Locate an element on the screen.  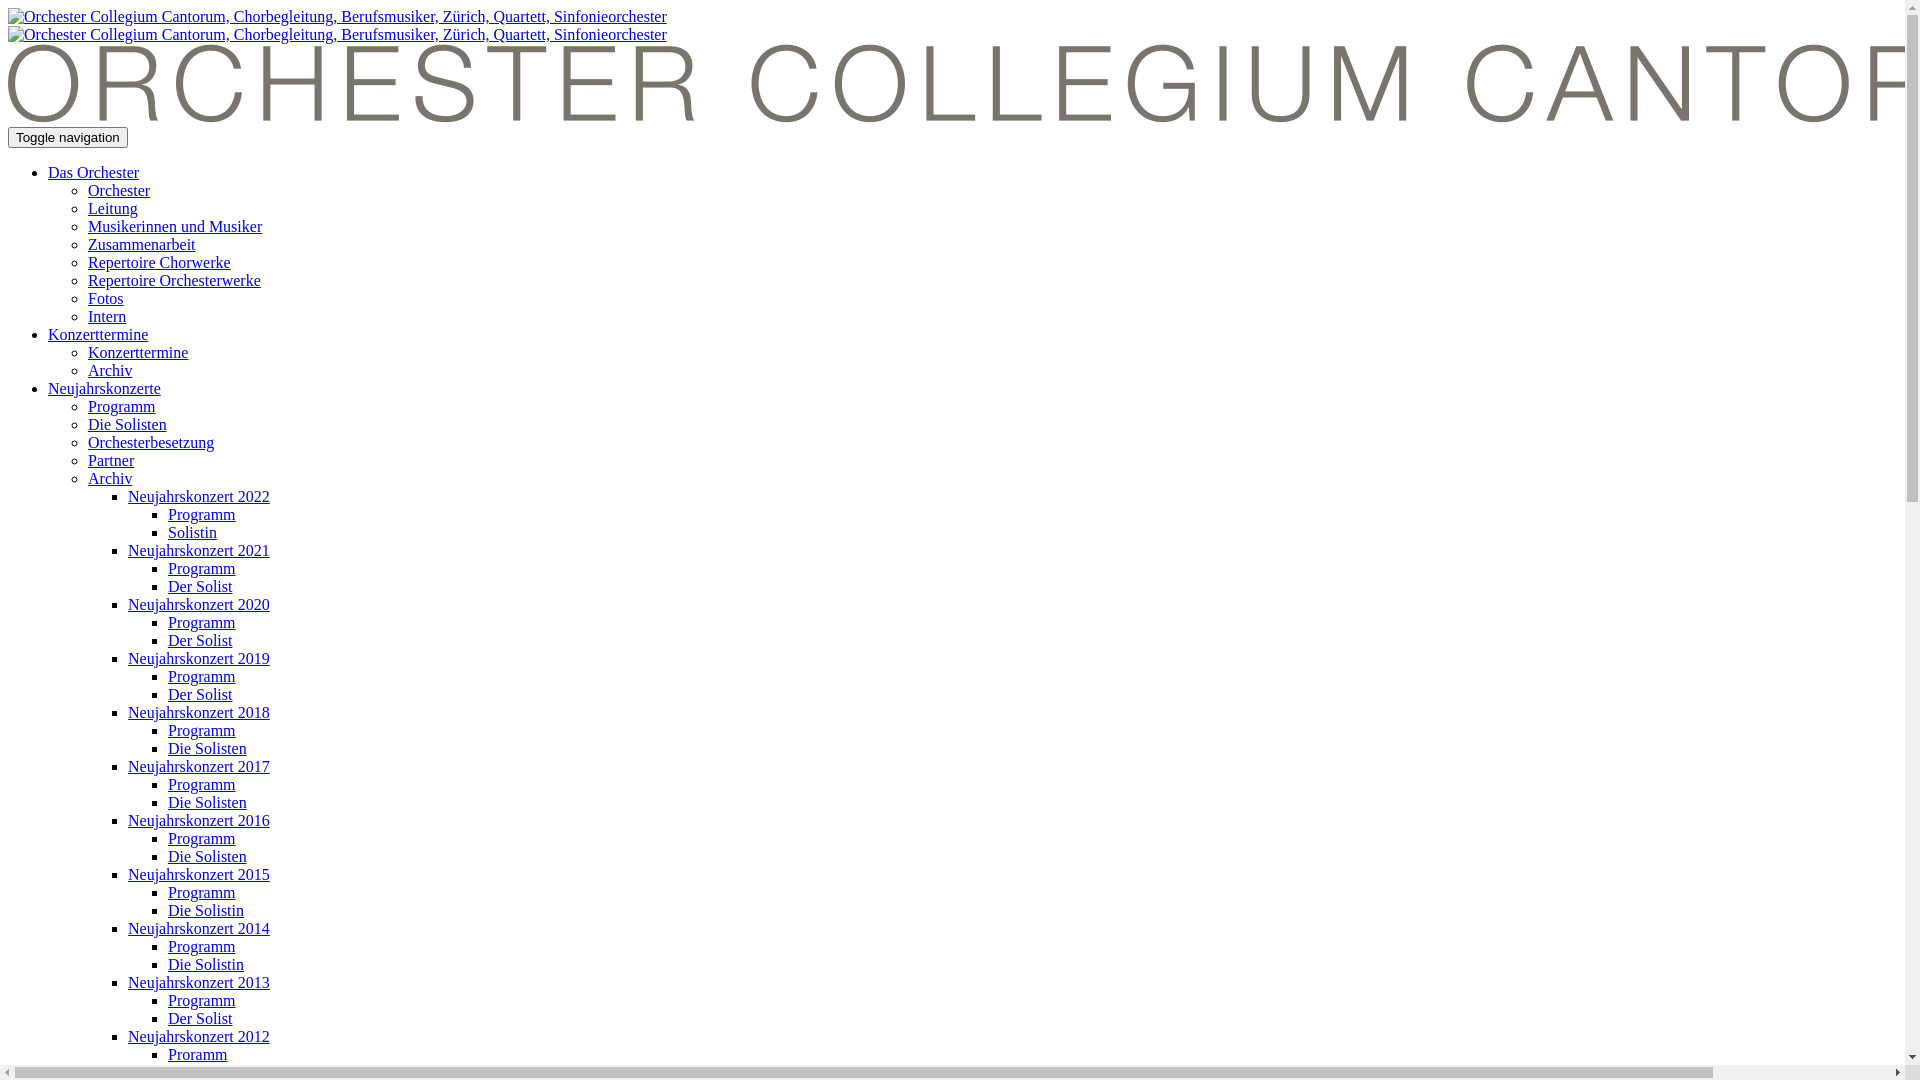
Programm is located at coordinates (202, 892).